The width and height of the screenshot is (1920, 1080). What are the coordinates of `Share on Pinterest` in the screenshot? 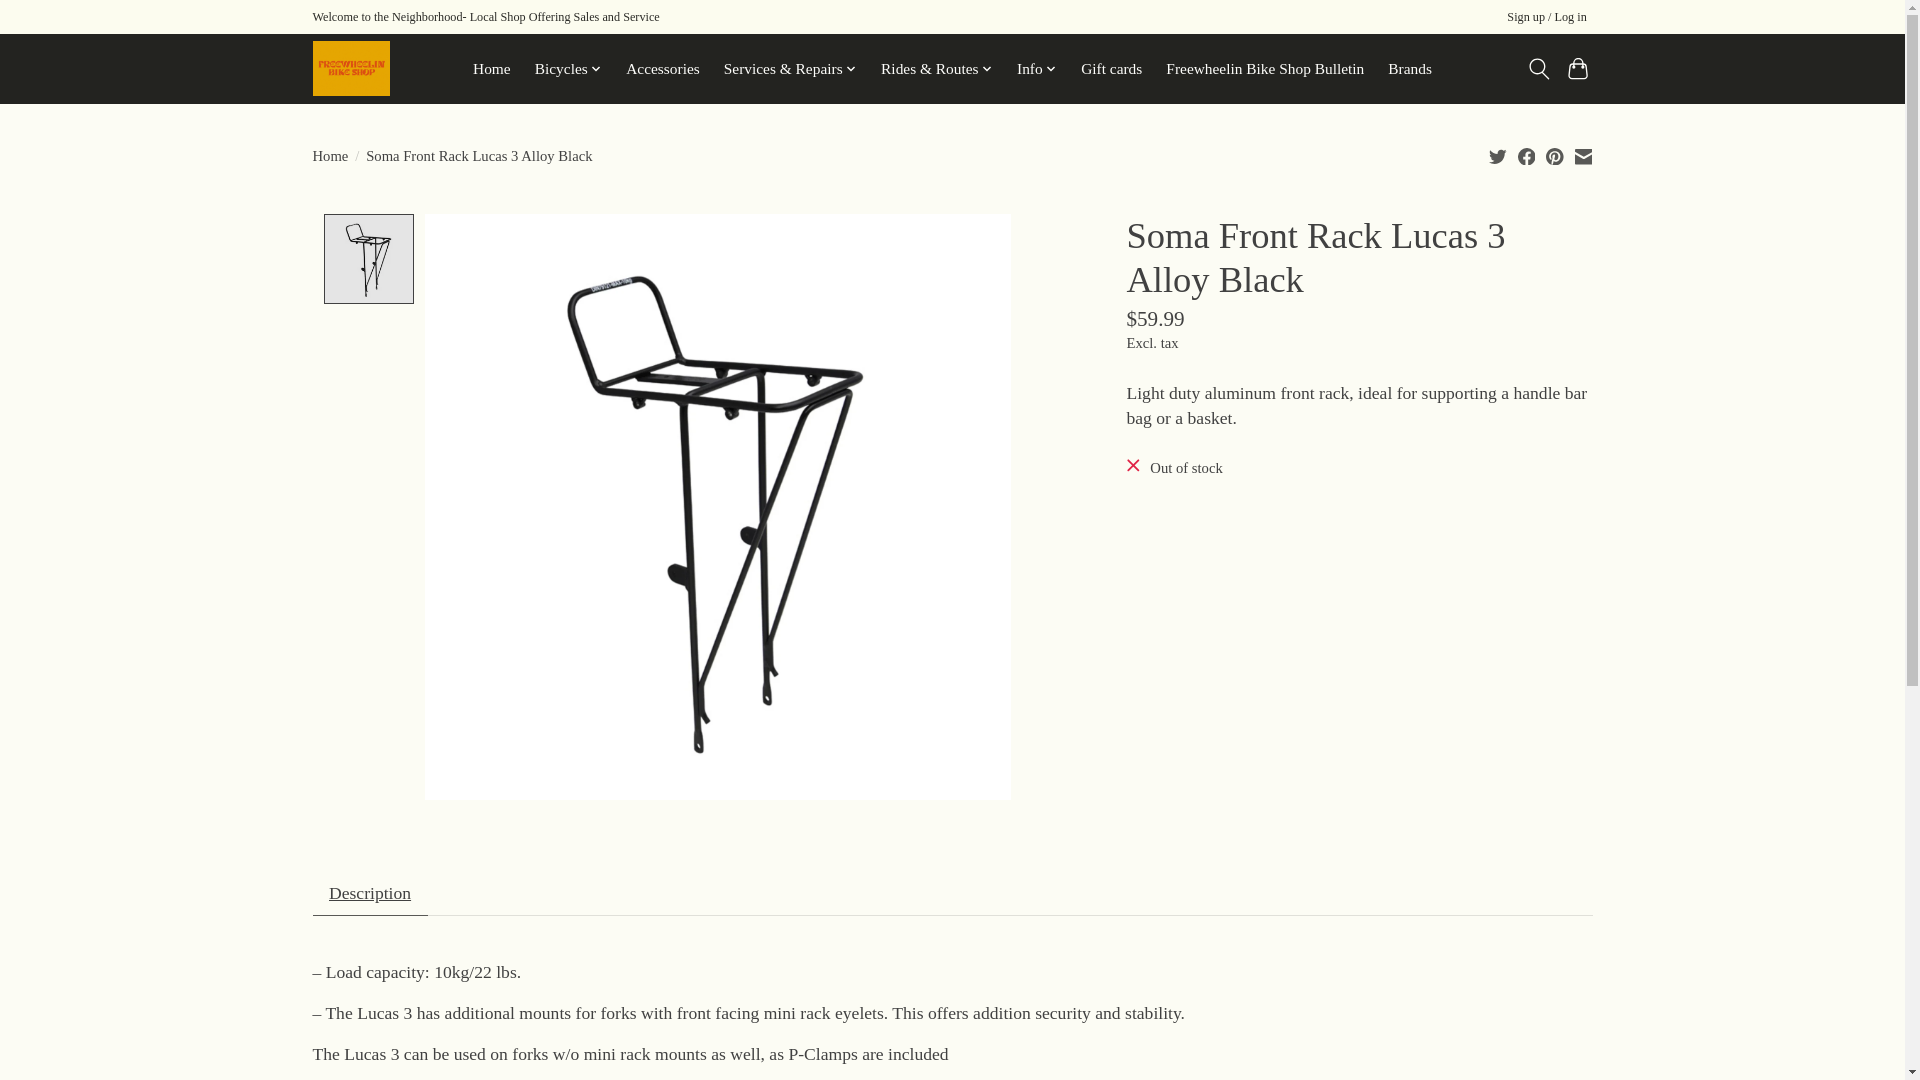 It's located at (1554, 156).